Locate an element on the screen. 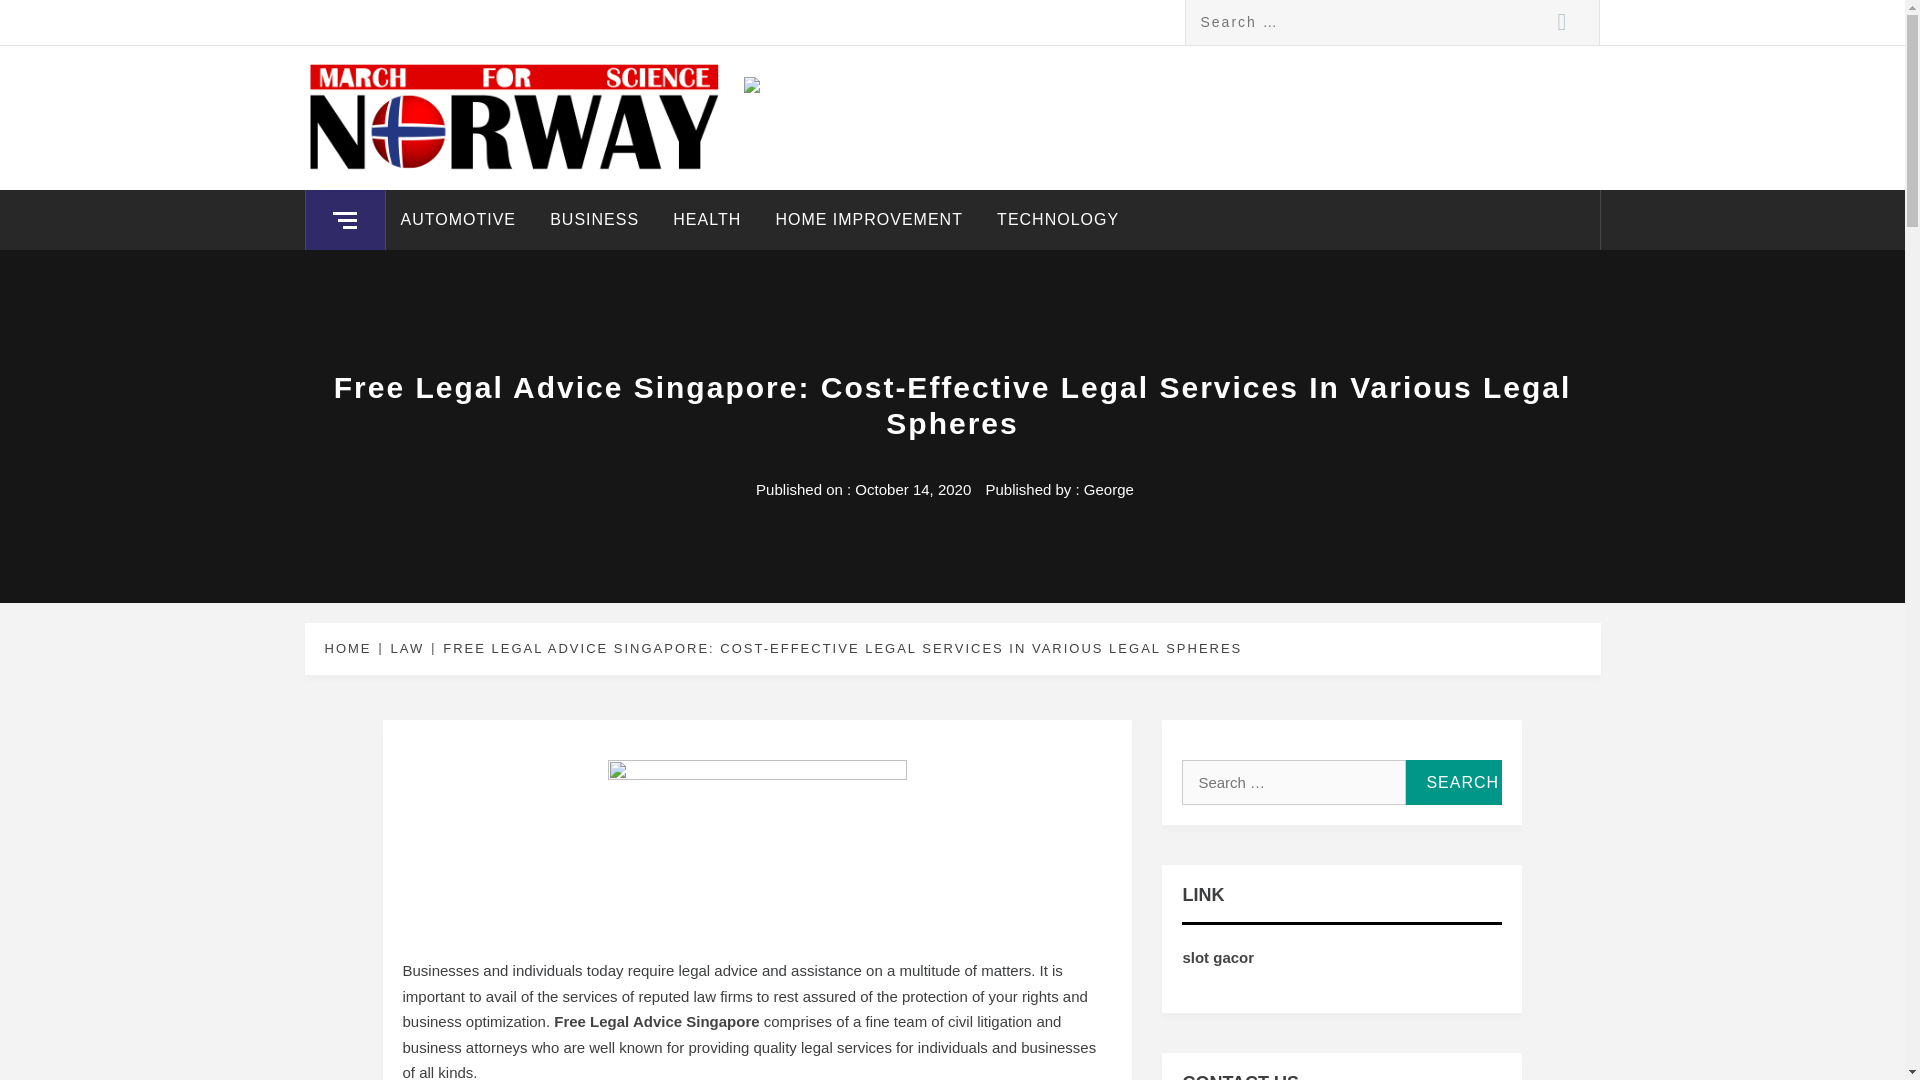 The height and width of the screenshot is (1080, 1920). HOME is located at coordinates (351, 648).